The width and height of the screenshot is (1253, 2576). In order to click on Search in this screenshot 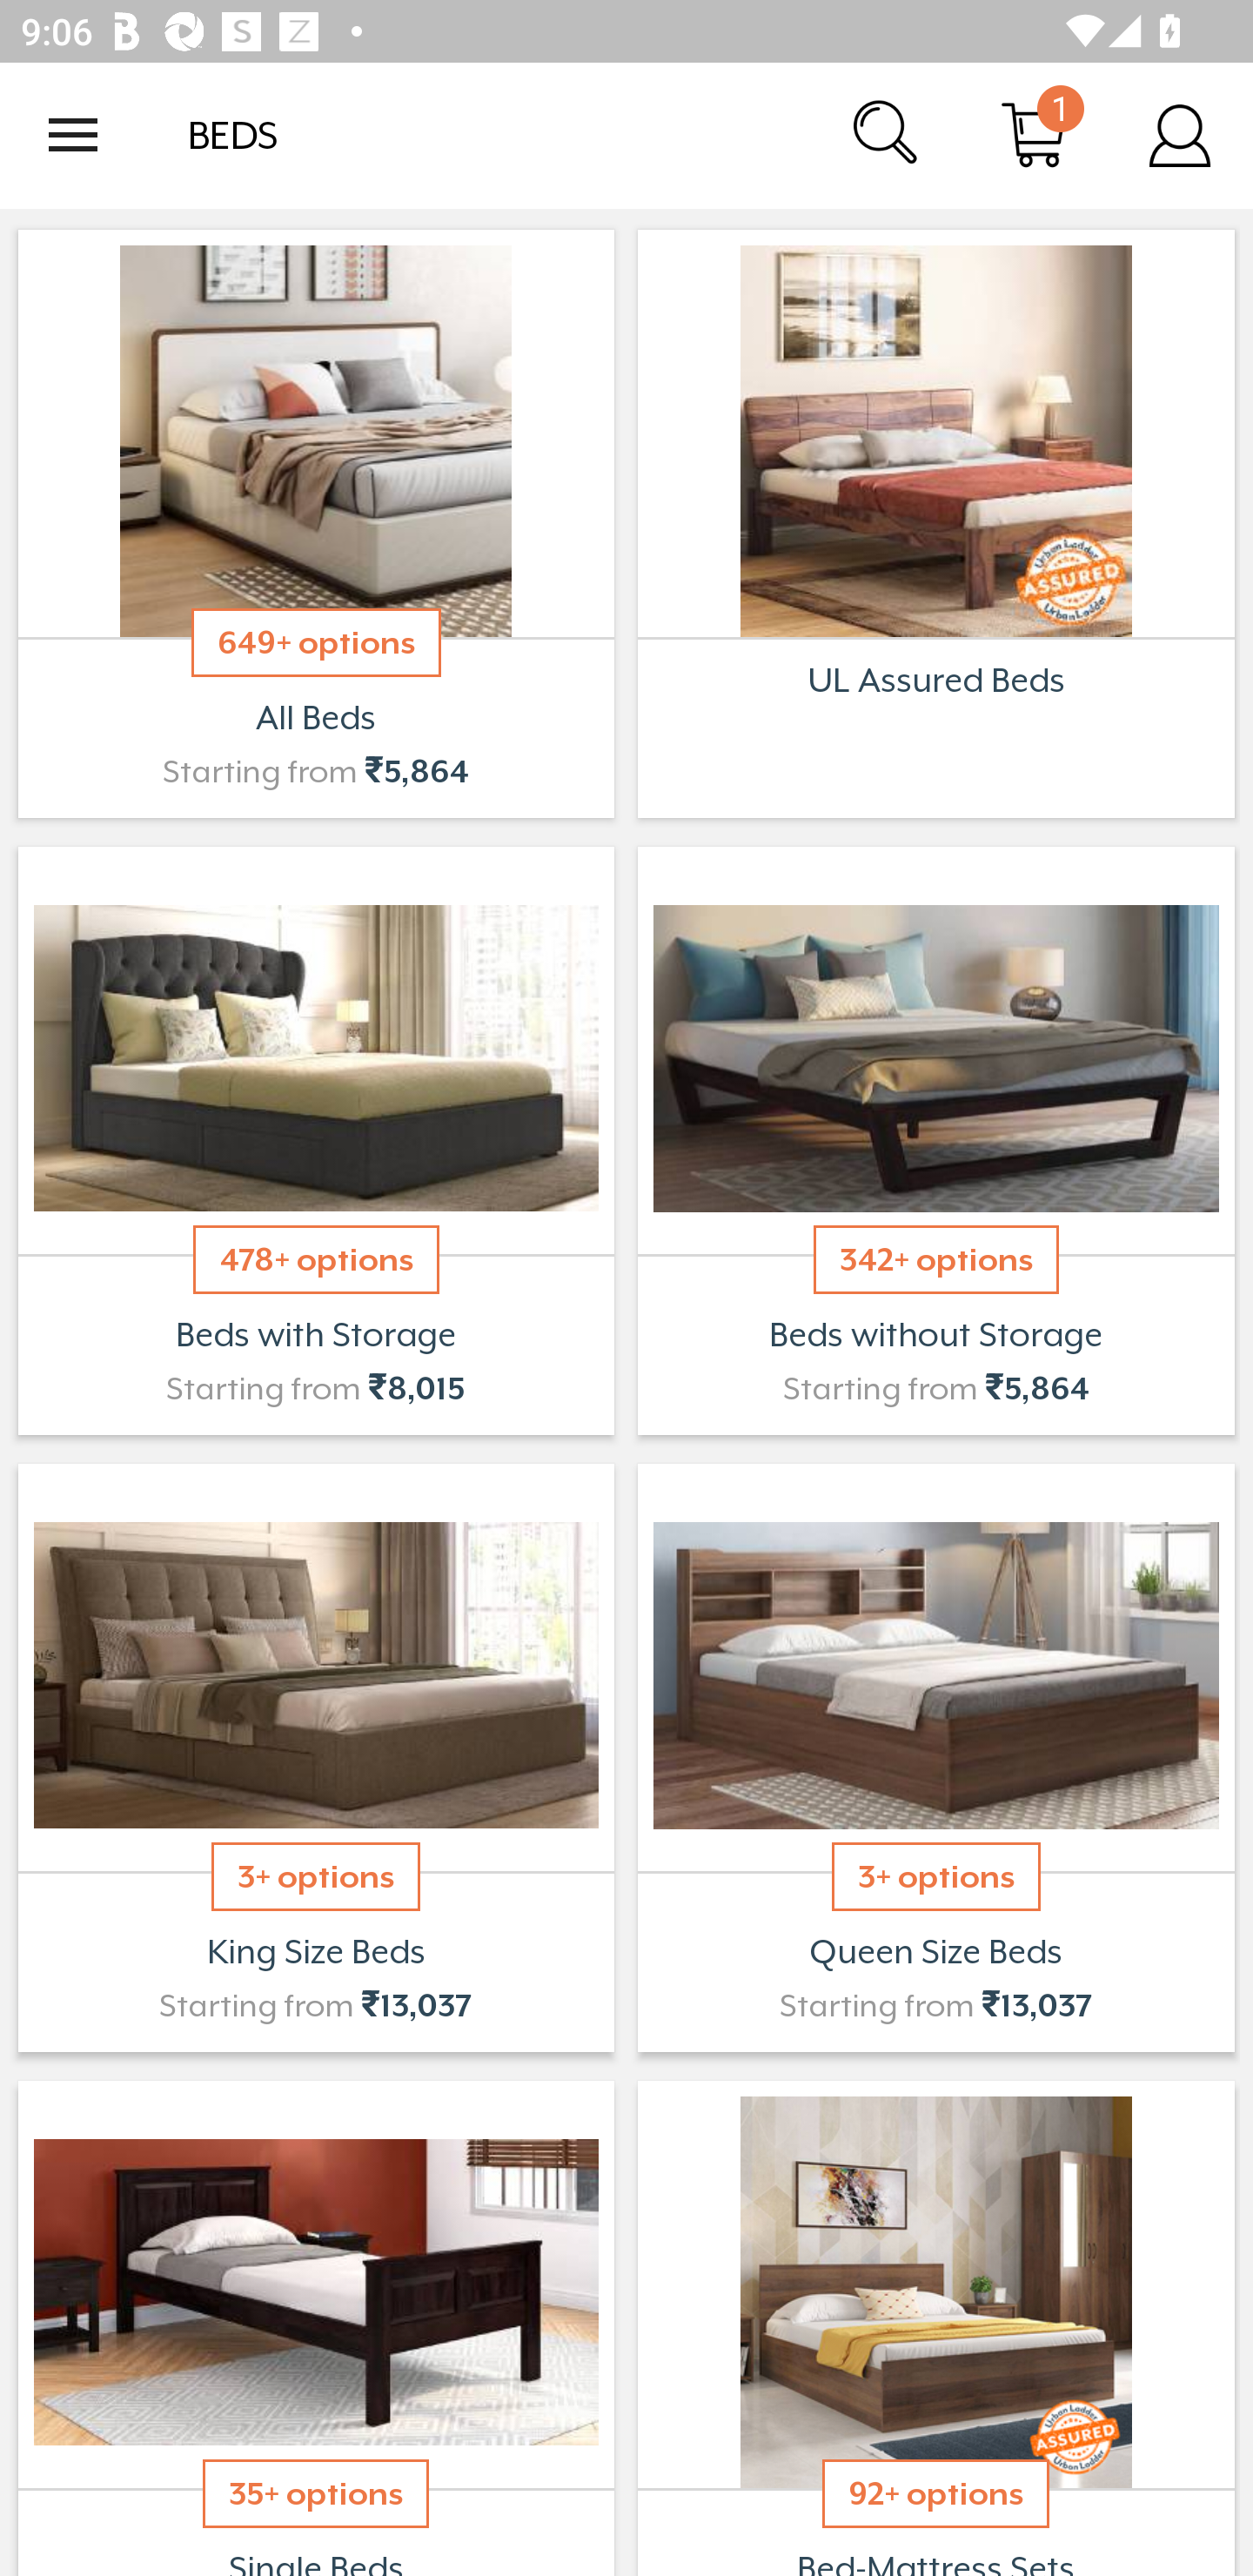, I will do `click(888, 134)`.